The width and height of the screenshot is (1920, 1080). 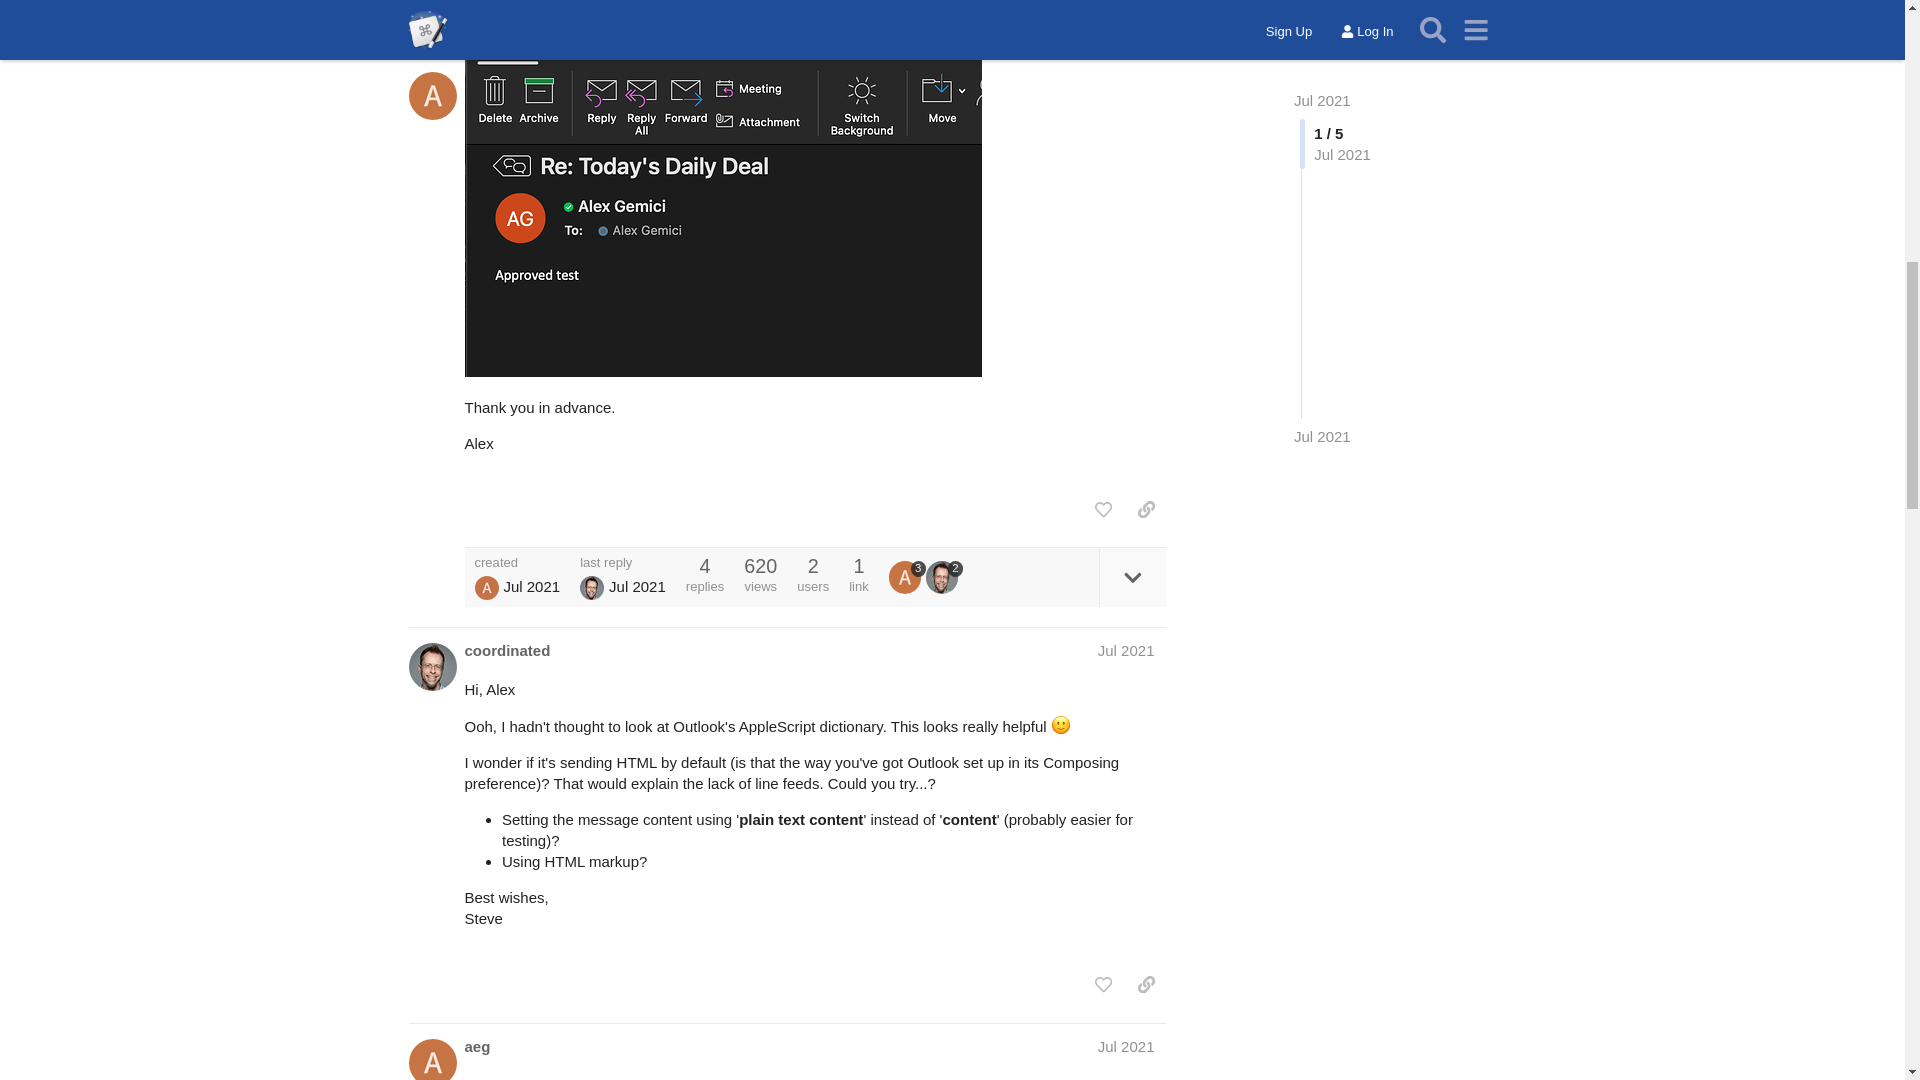 I want to click on Alex, so click(x=486, y=588).